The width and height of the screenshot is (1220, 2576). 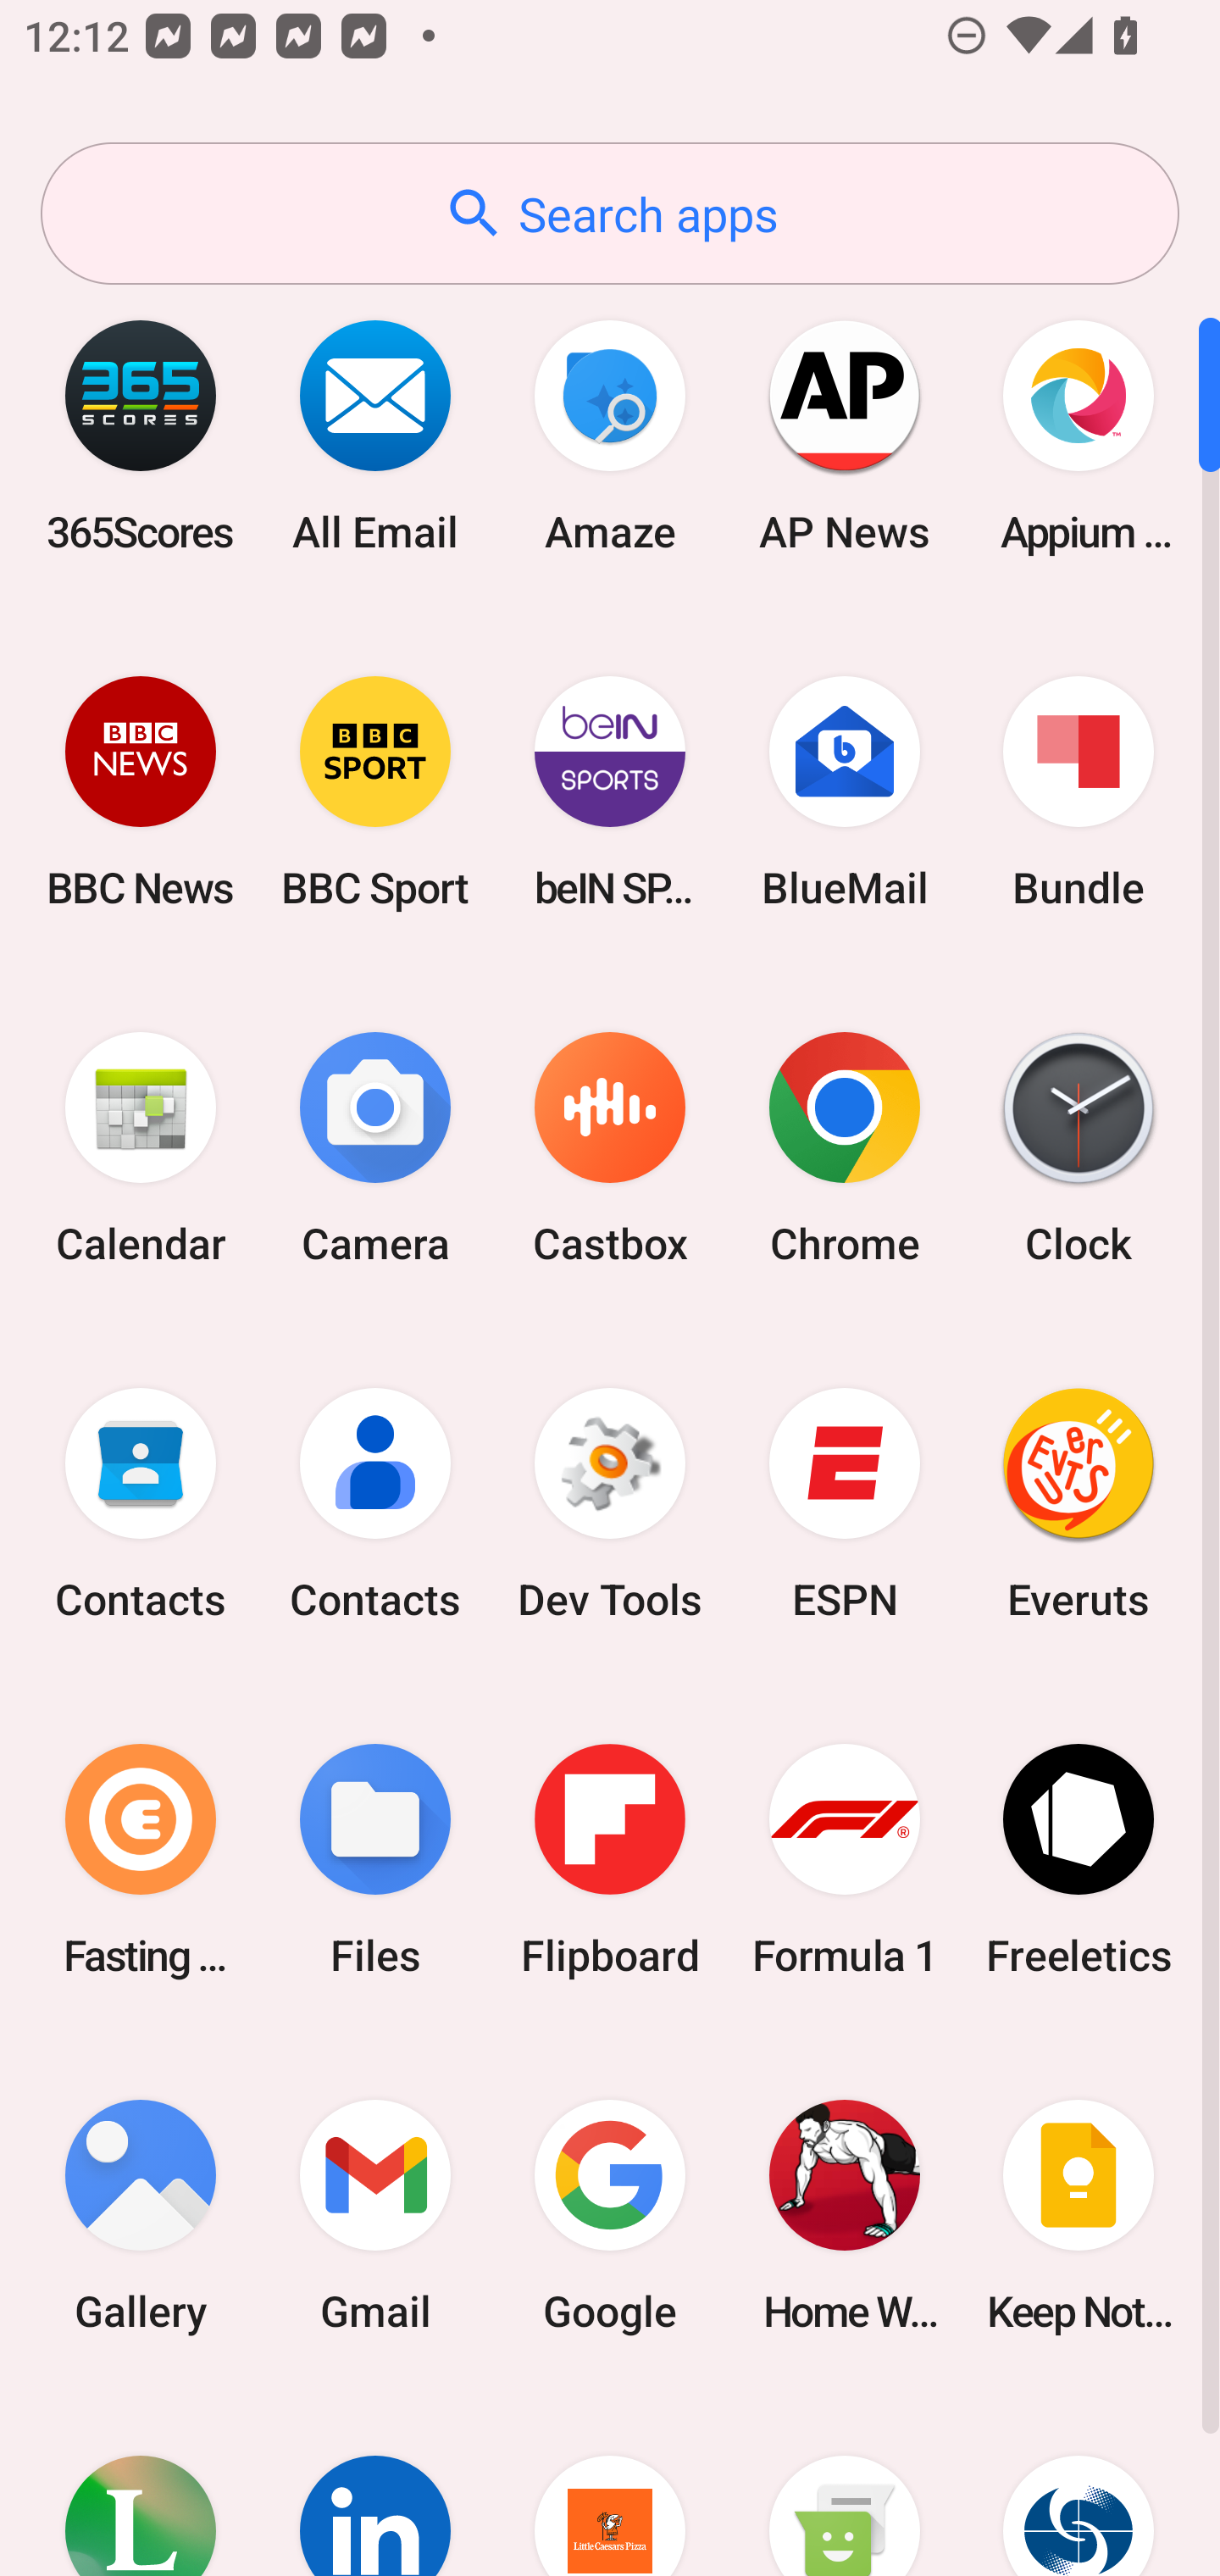 I want to click on BlueMail, so click(x=844, y=791).